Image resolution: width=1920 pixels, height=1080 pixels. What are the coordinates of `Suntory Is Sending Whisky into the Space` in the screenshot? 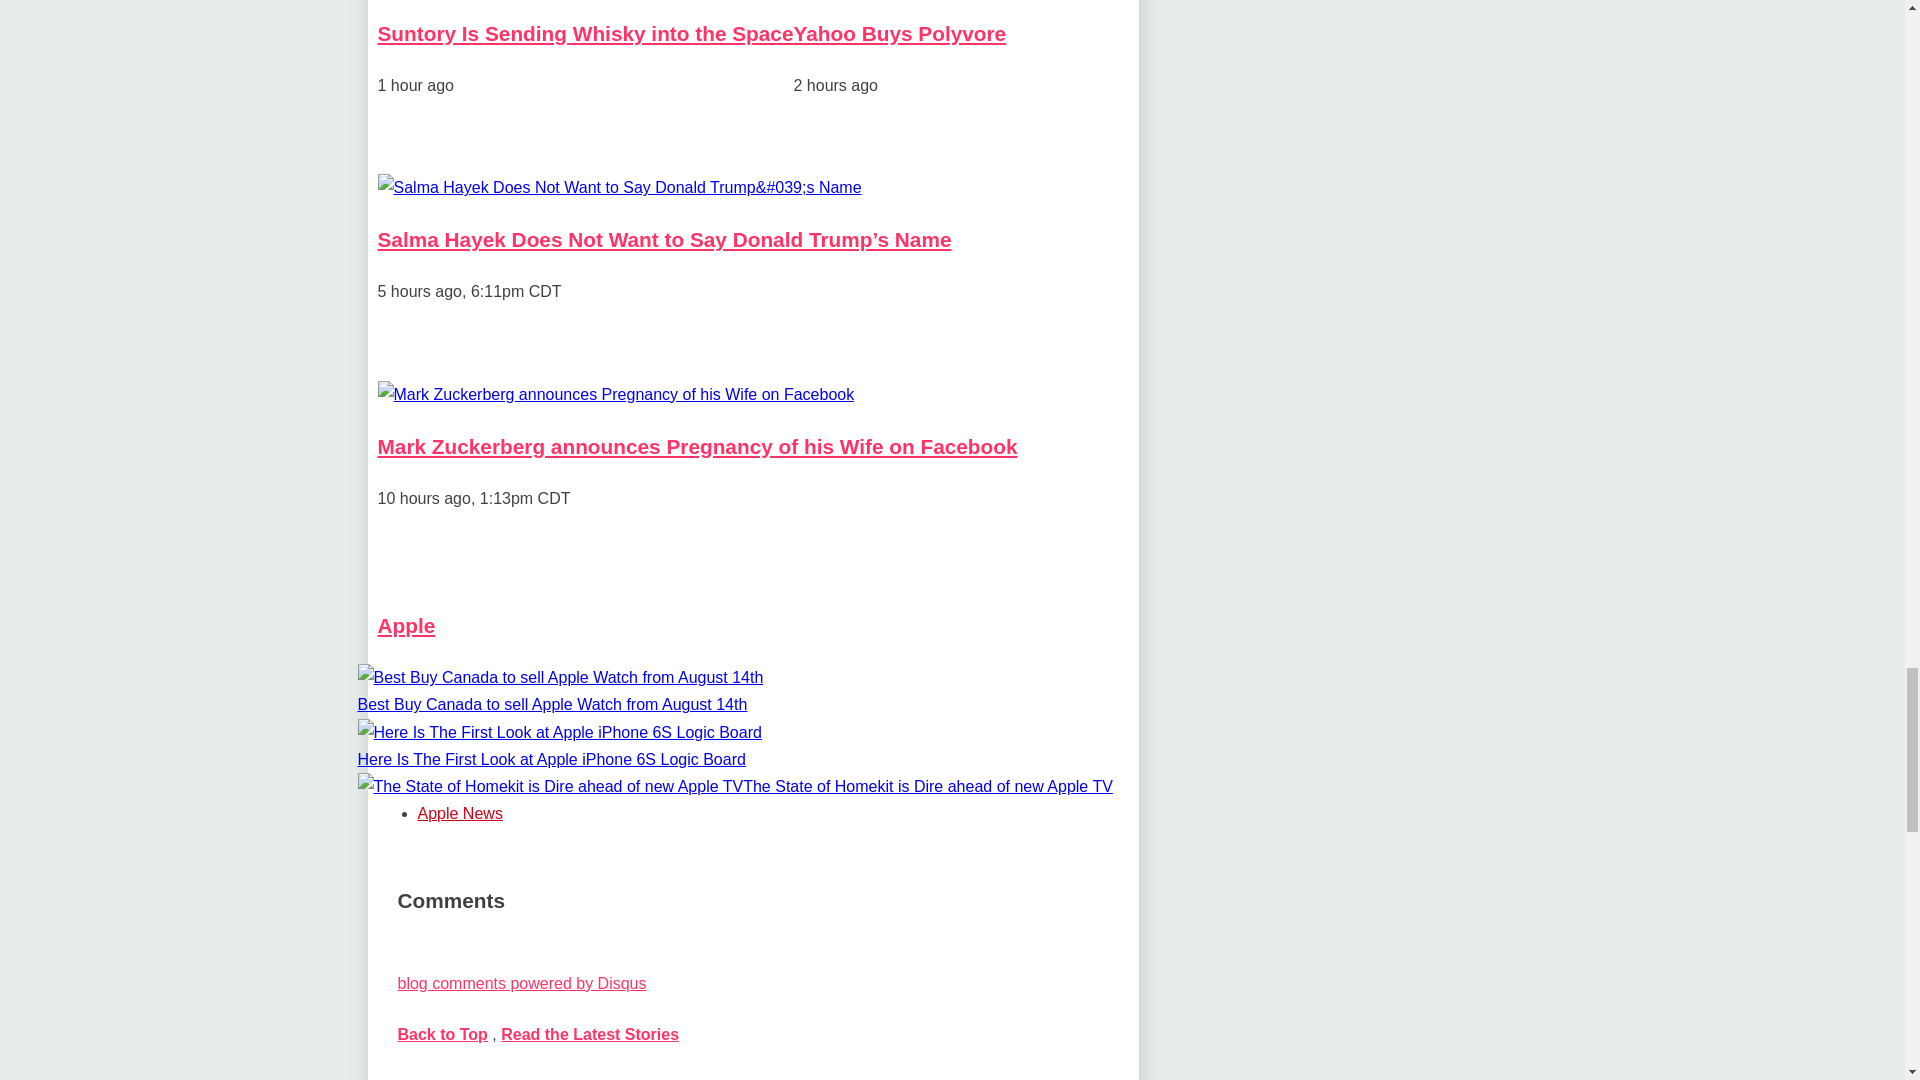 It's located at (586, 33).